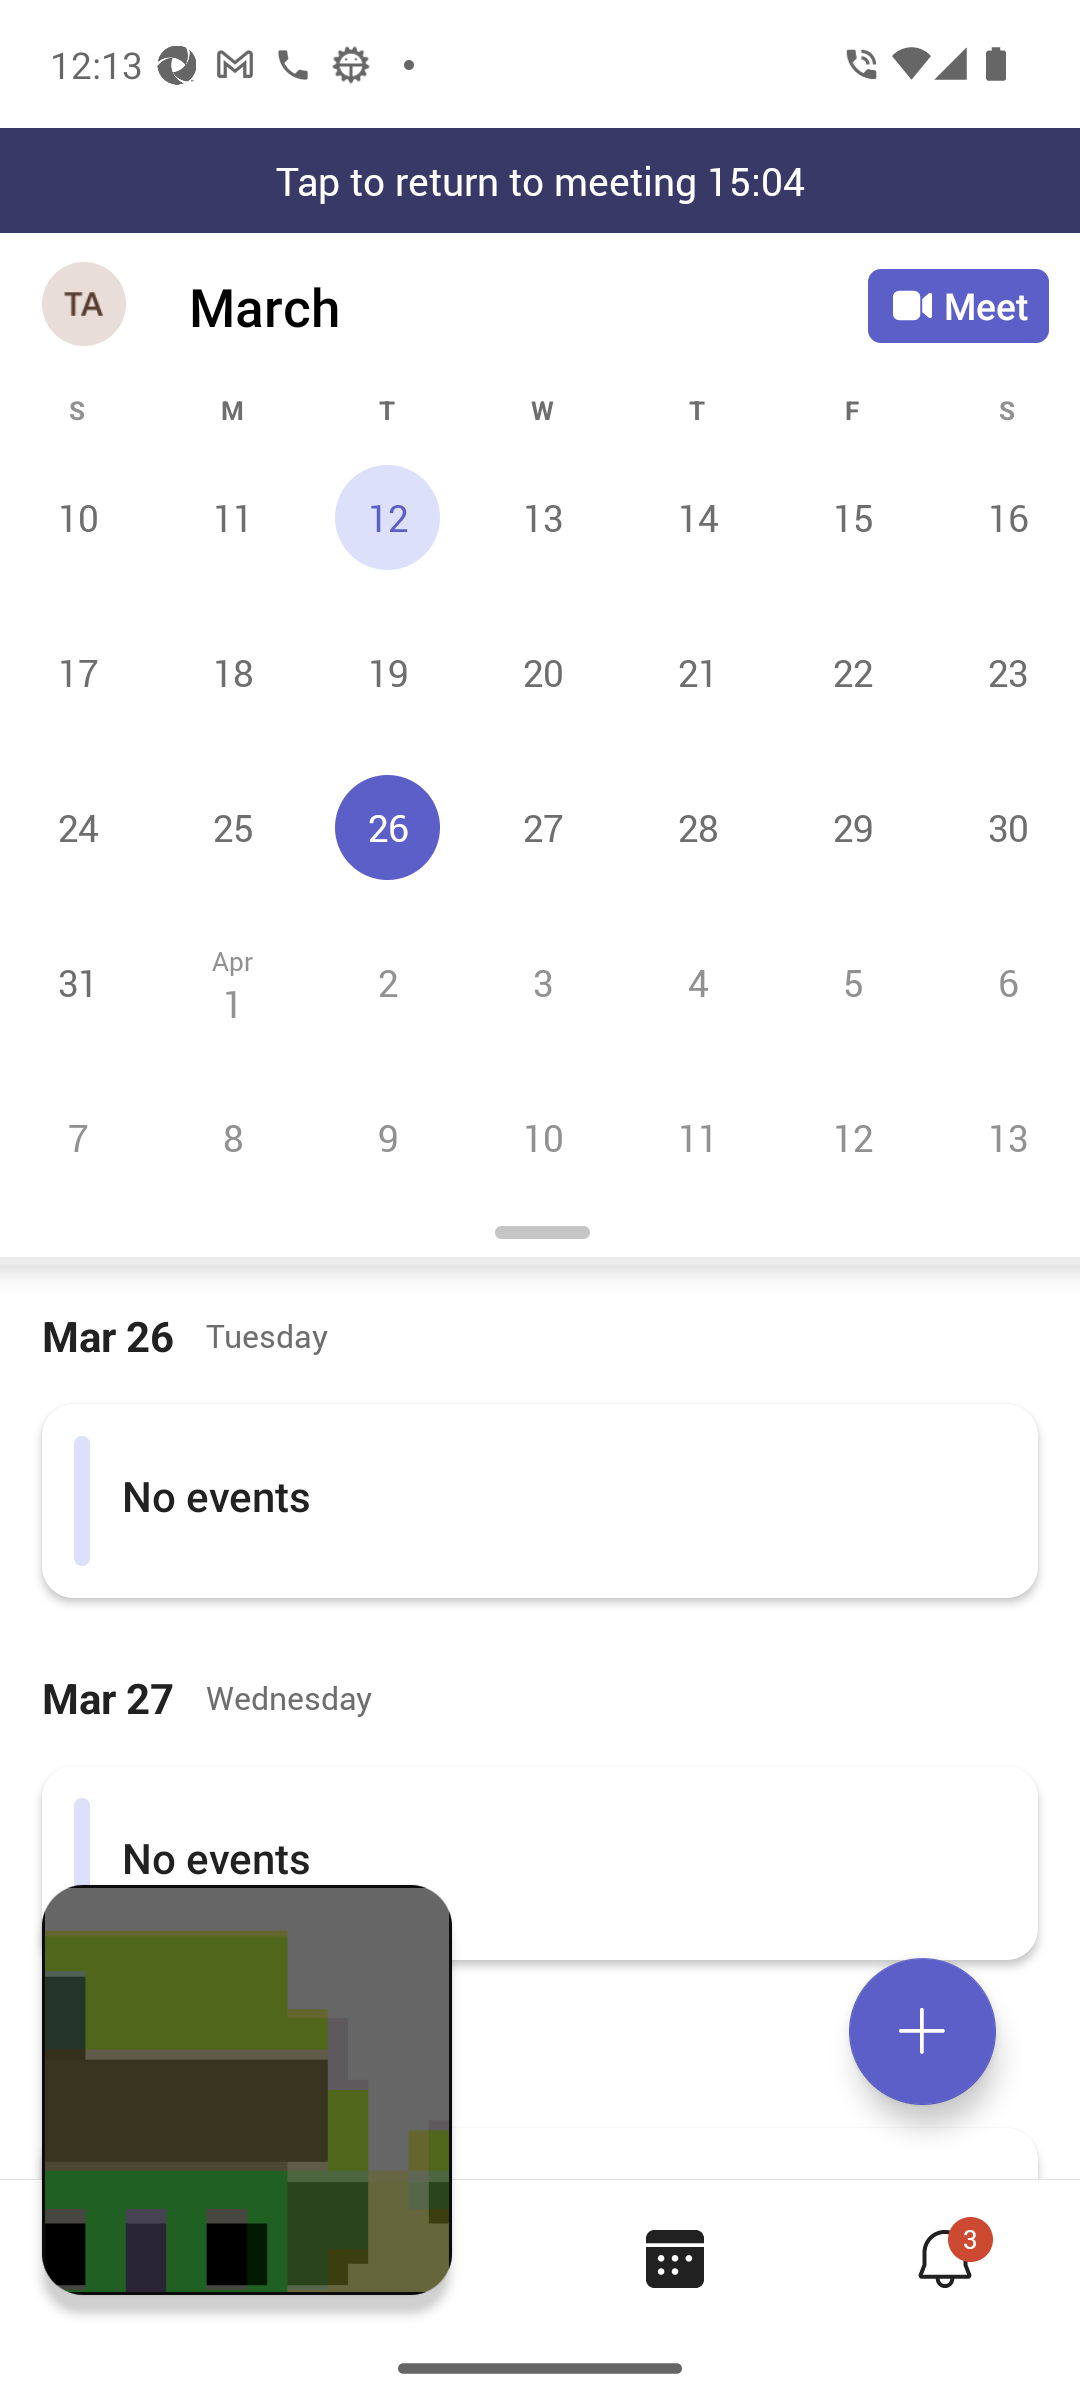  Describe the element at coordinates (852, 517) in the screenshot. I see `Friday, March 15 15` at that location.